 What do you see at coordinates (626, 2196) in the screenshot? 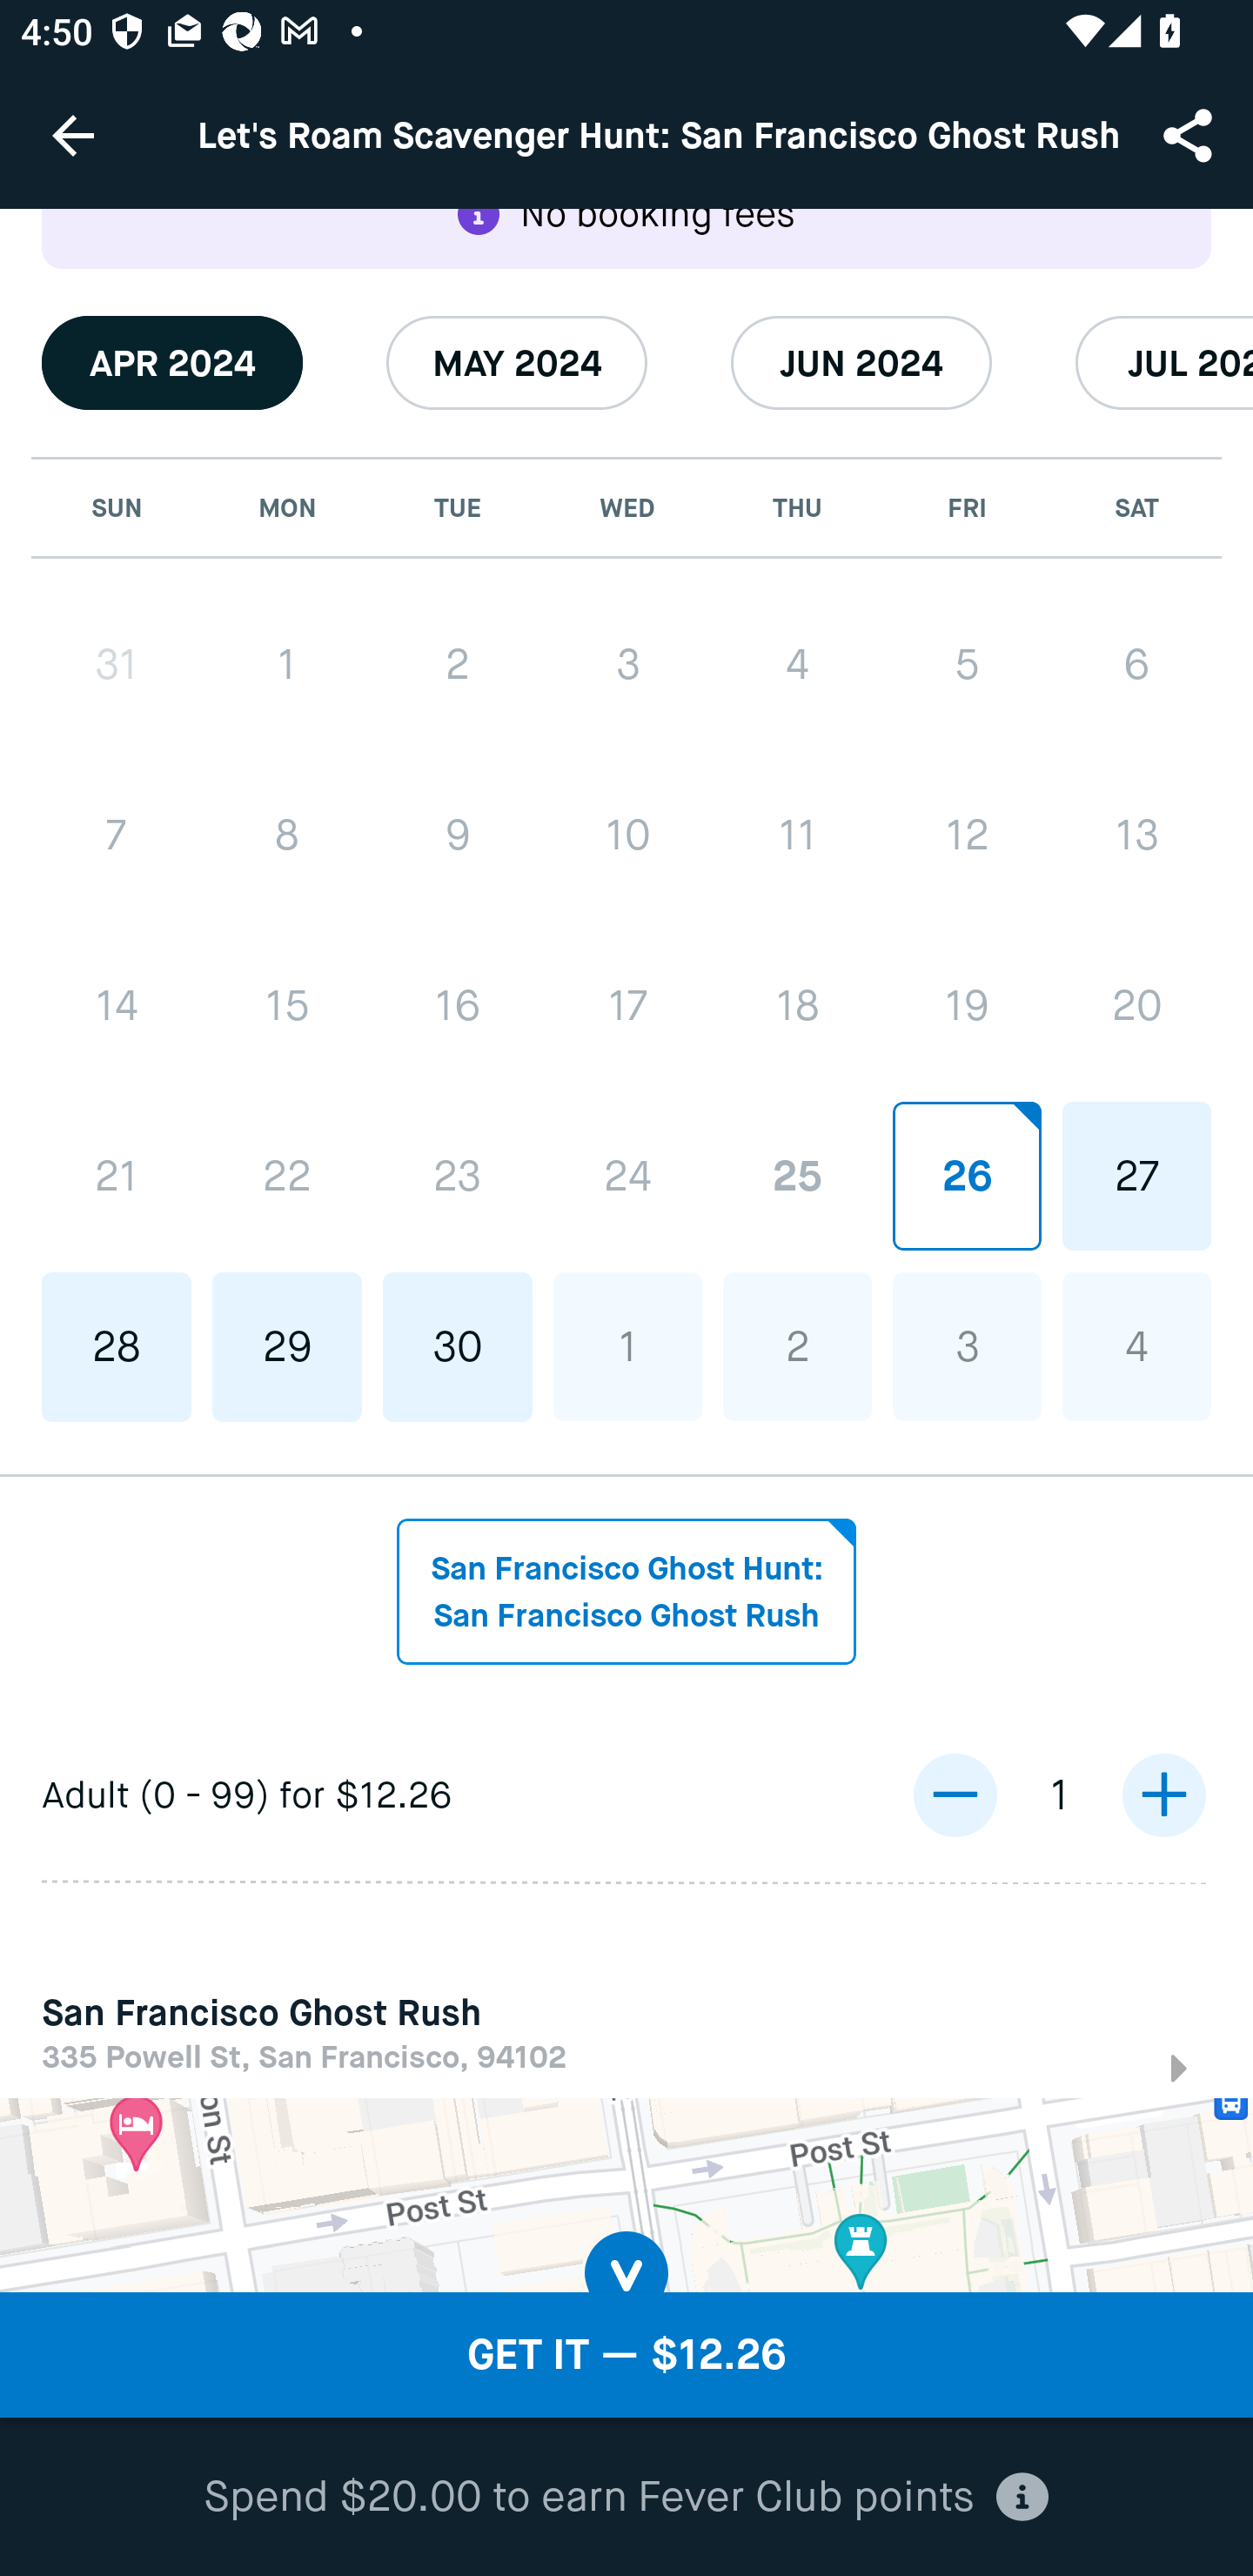
I see `Google Map Map Marker` at bounding box center [626, 2196].